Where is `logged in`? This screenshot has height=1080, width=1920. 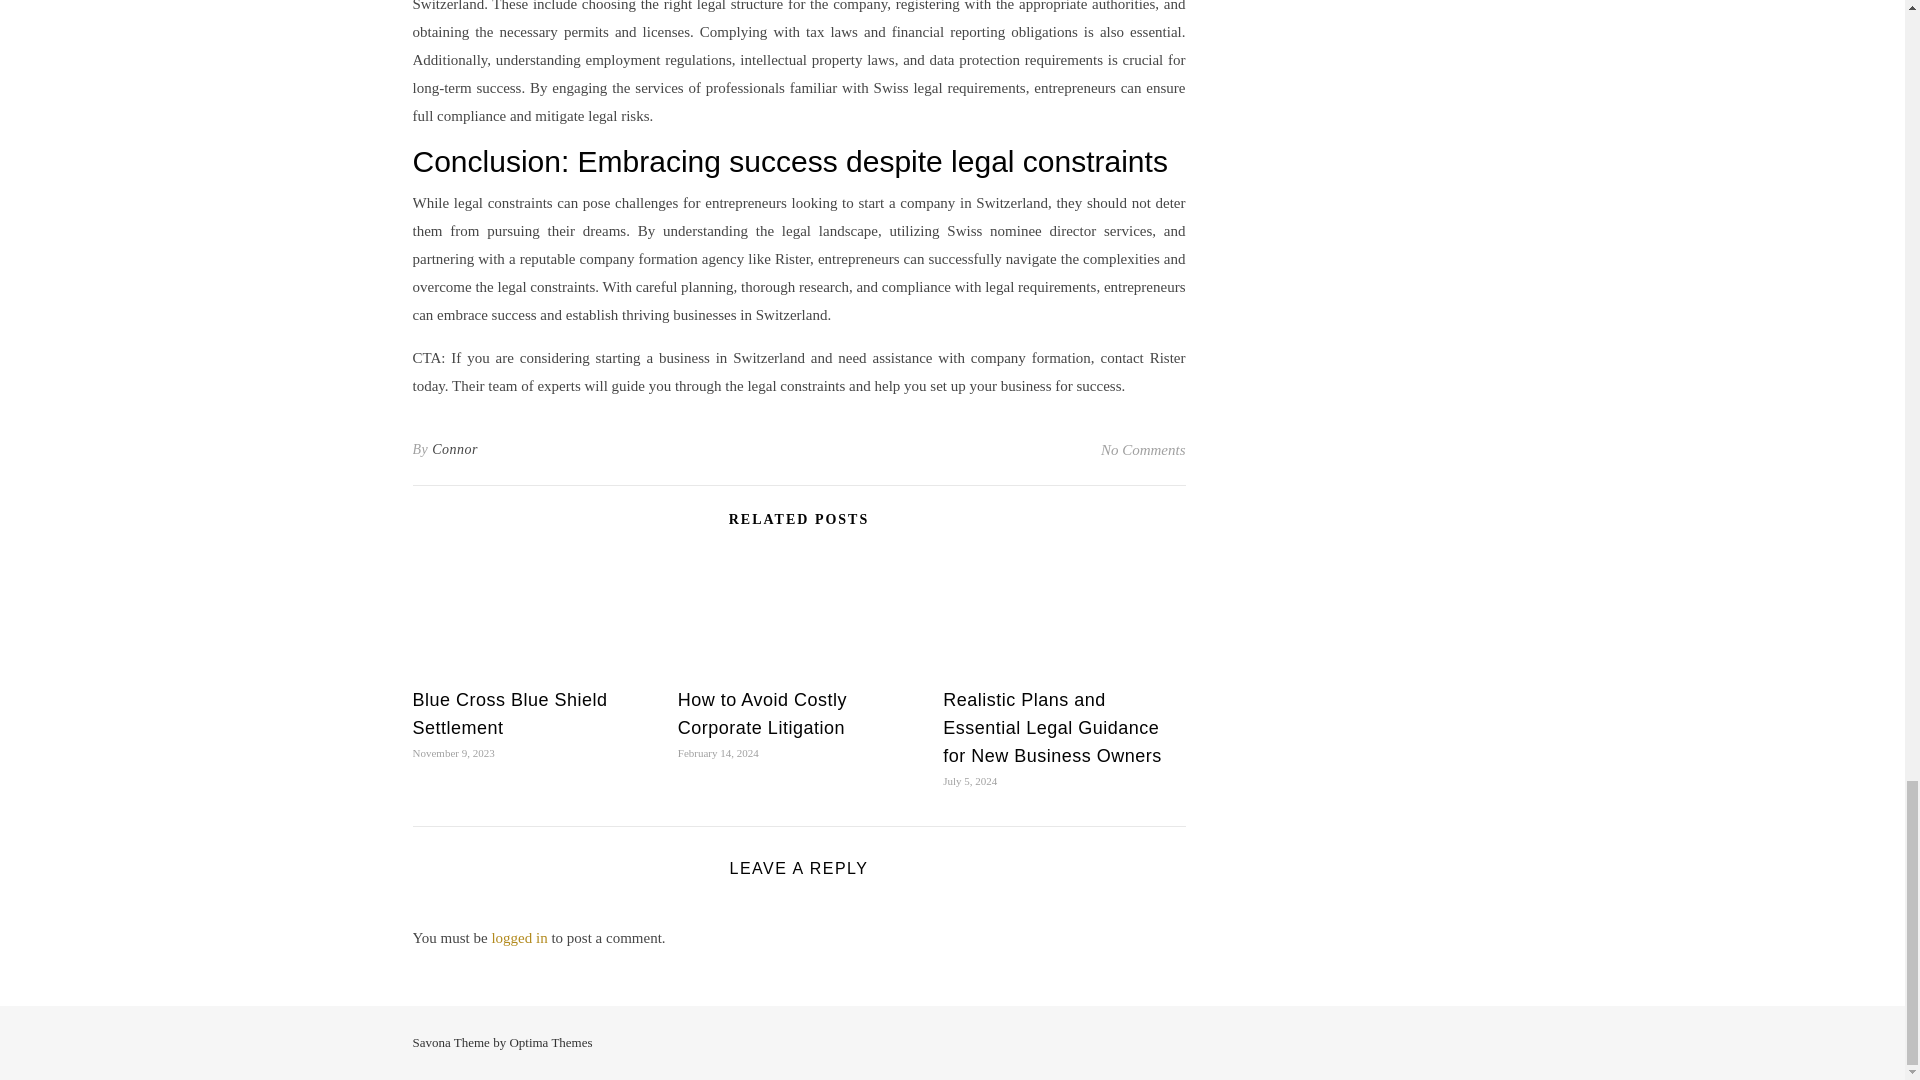
logged in is located at coordinates (519, 938).